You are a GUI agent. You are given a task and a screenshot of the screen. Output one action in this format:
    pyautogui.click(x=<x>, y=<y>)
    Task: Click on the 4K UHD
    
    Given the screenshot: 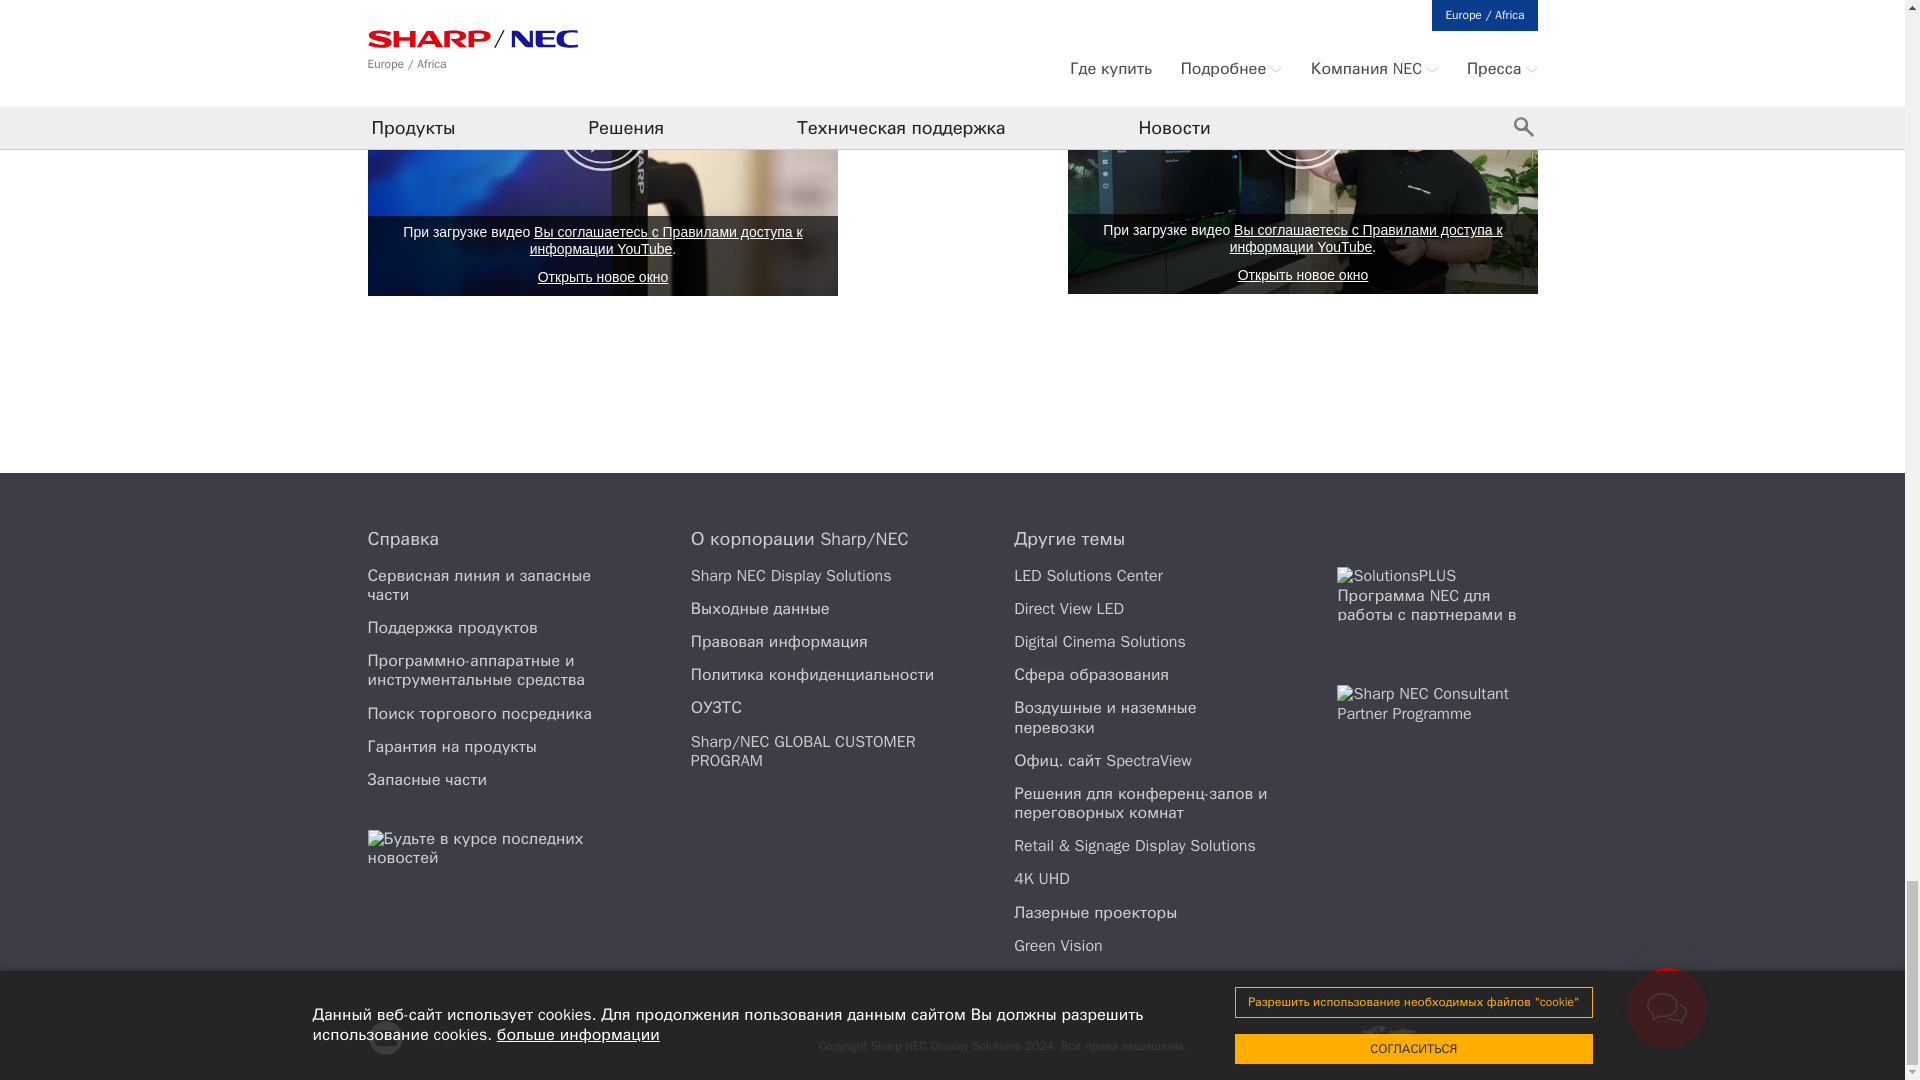 What is the action you would take?
    pyautogui.click(x=1041, y=878)
    